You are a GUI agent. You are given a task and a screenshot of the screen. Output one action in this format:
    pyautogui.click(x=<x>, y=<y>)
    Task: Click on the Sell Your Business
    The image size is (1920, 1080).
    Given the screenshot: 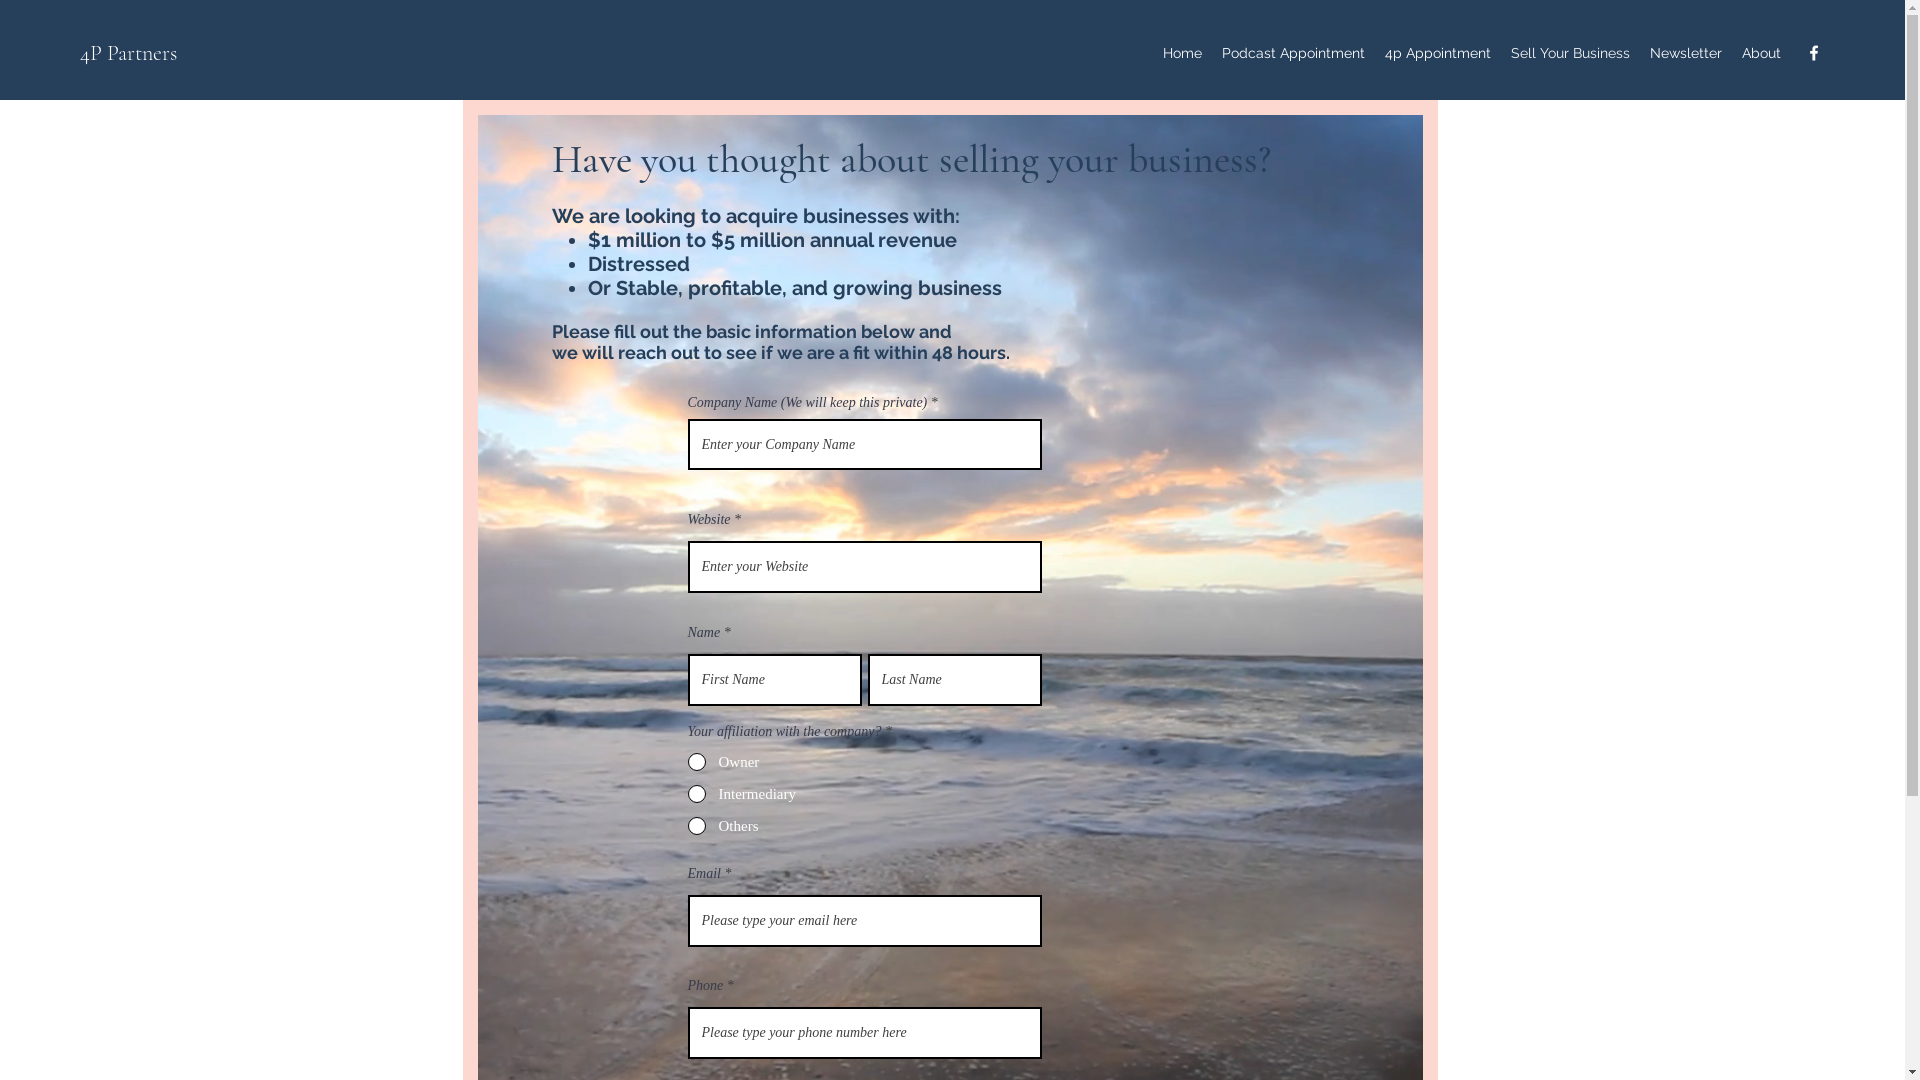 What is the action you would take?
    pyautogui.click(x=1570, y=53)
    